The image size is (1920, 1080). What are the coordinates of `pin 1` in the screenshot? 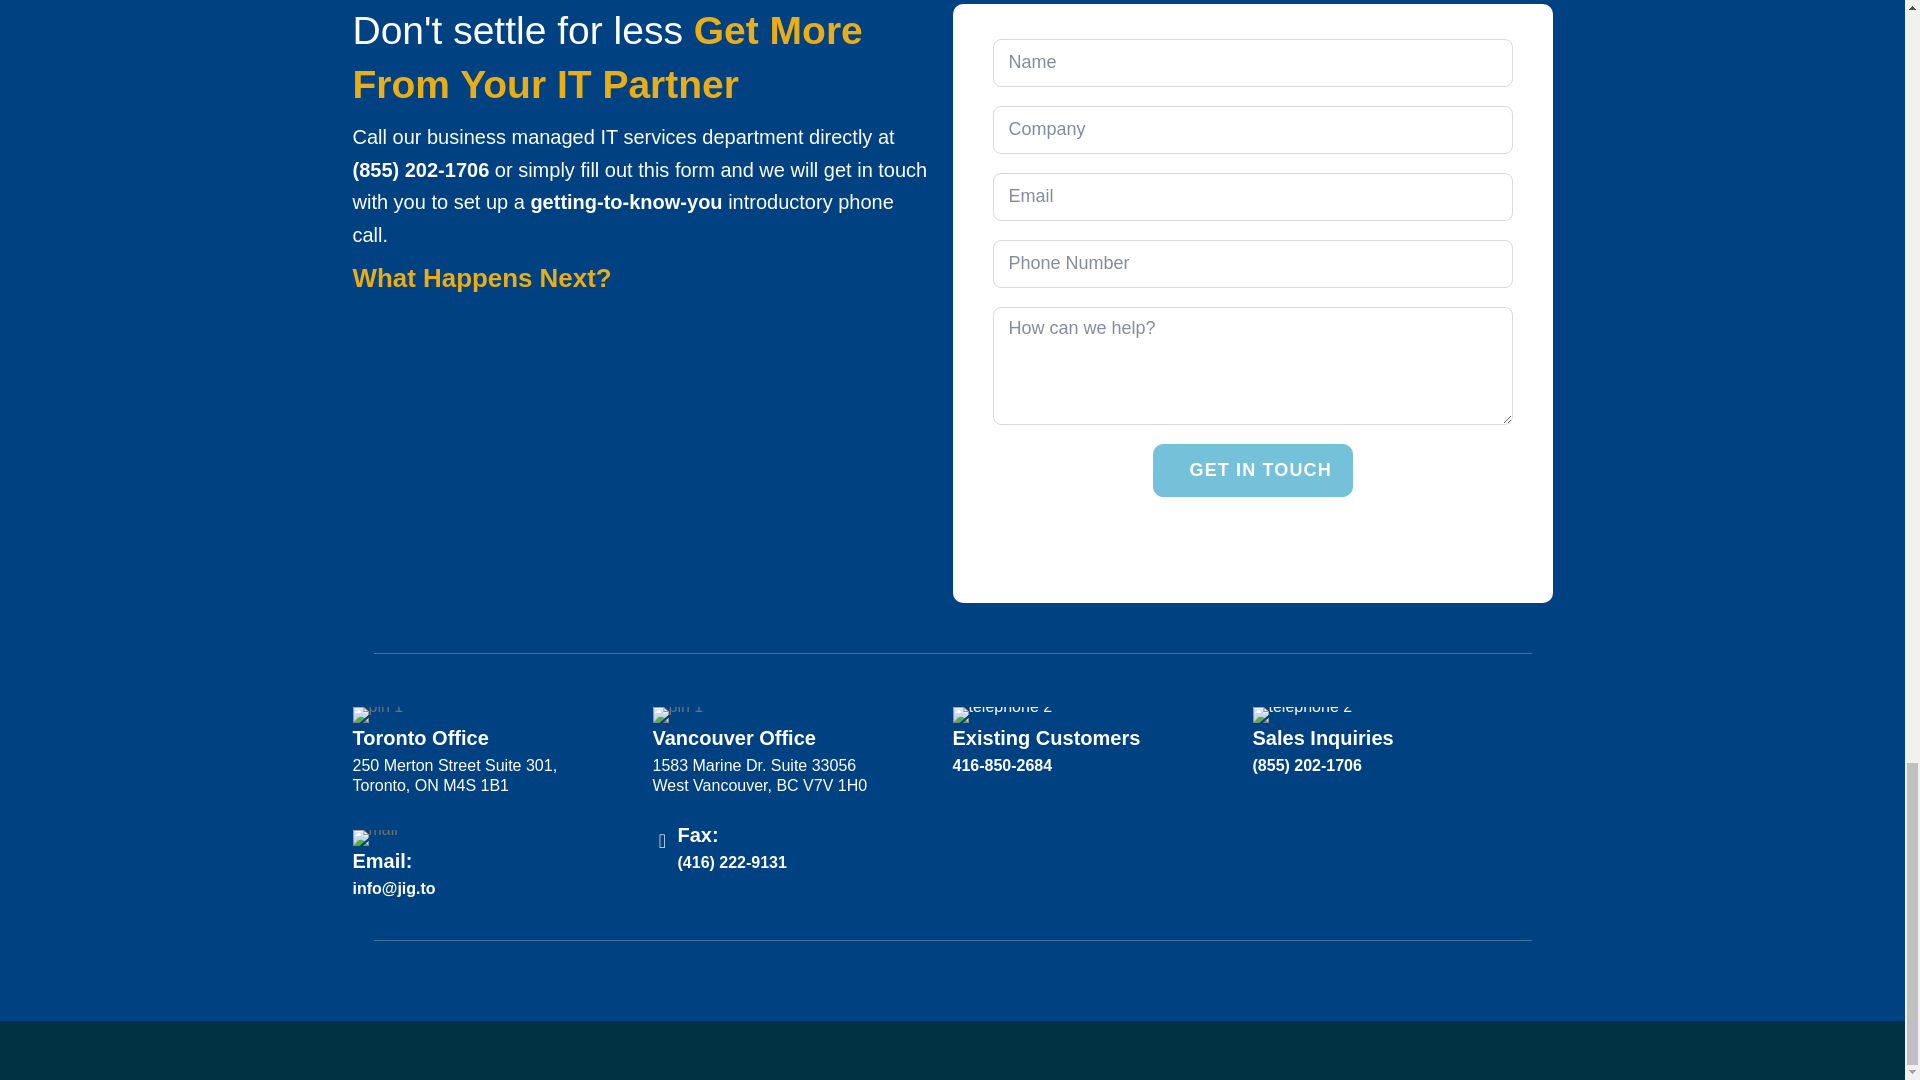 It's located at (677, 714).